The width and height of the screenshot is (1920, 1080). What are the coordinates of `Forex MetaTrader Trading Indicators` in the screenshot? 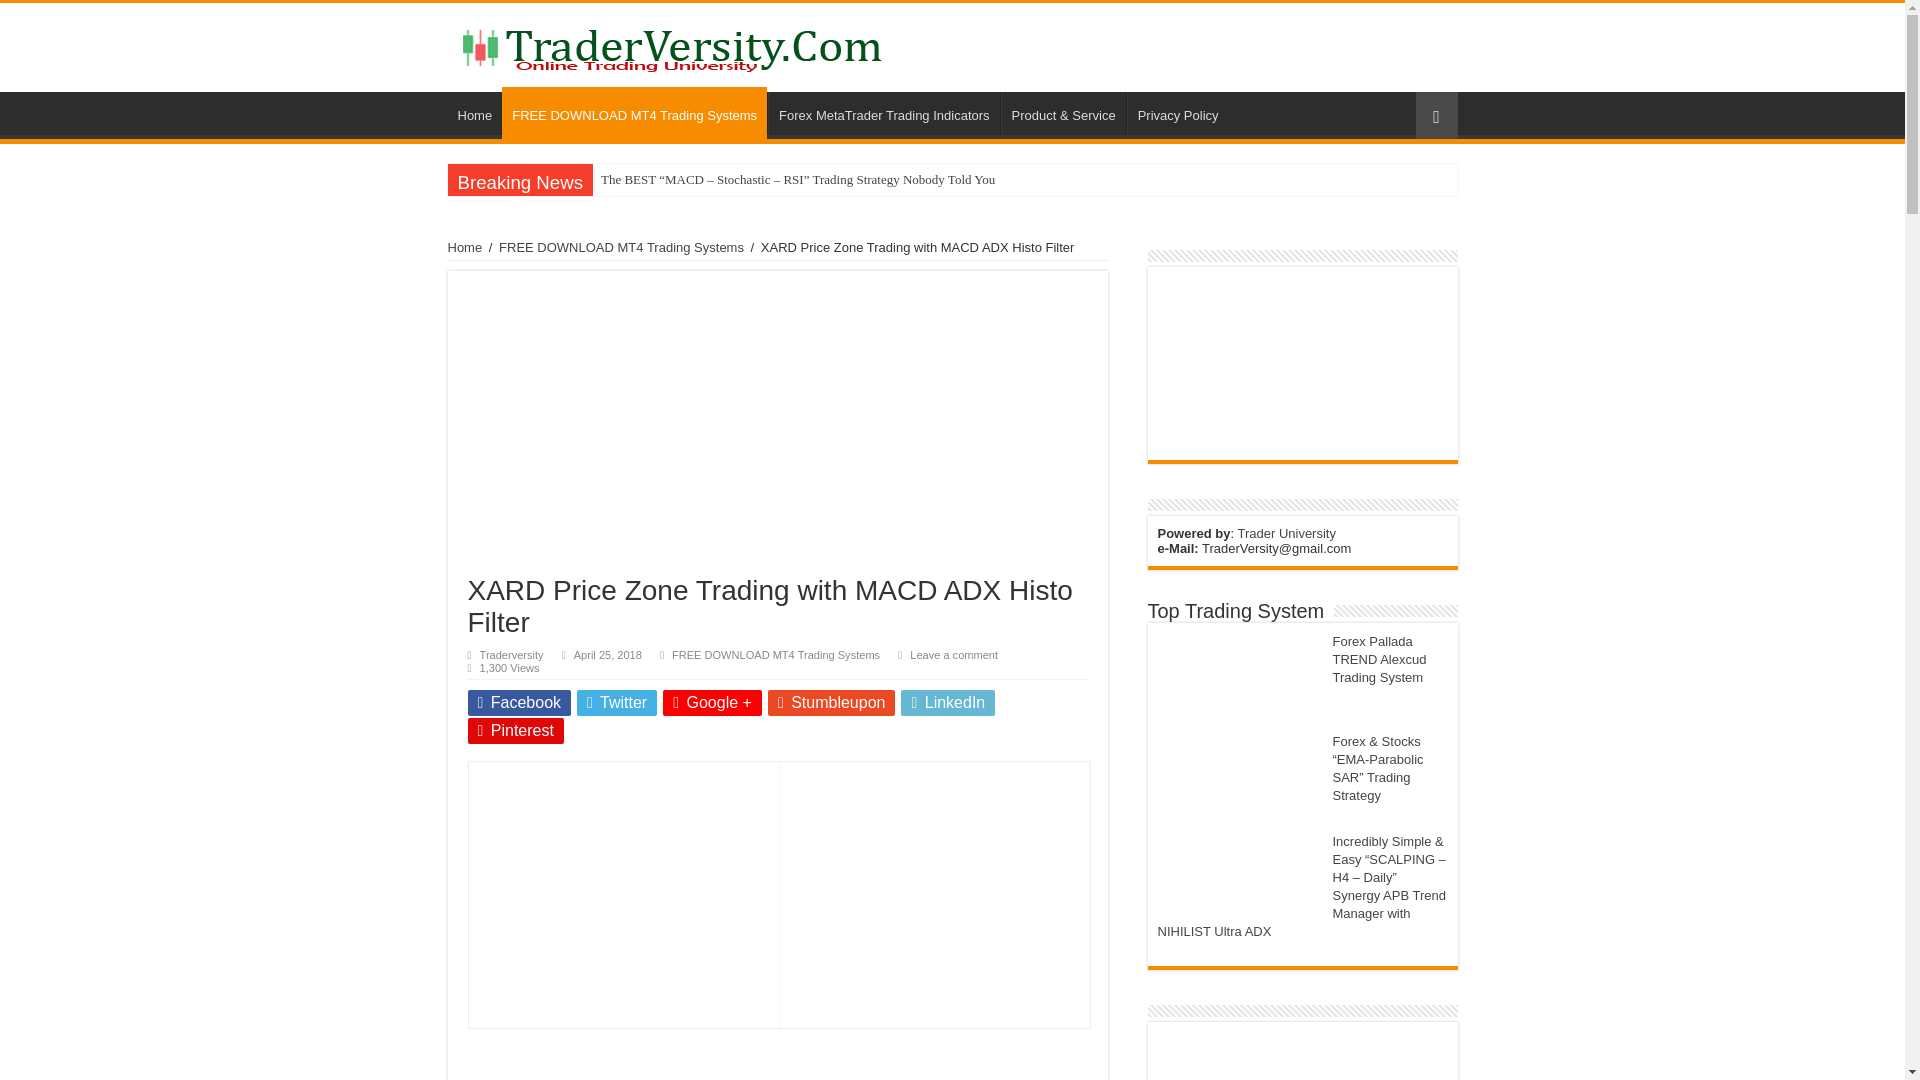 It's located at (884, 112).